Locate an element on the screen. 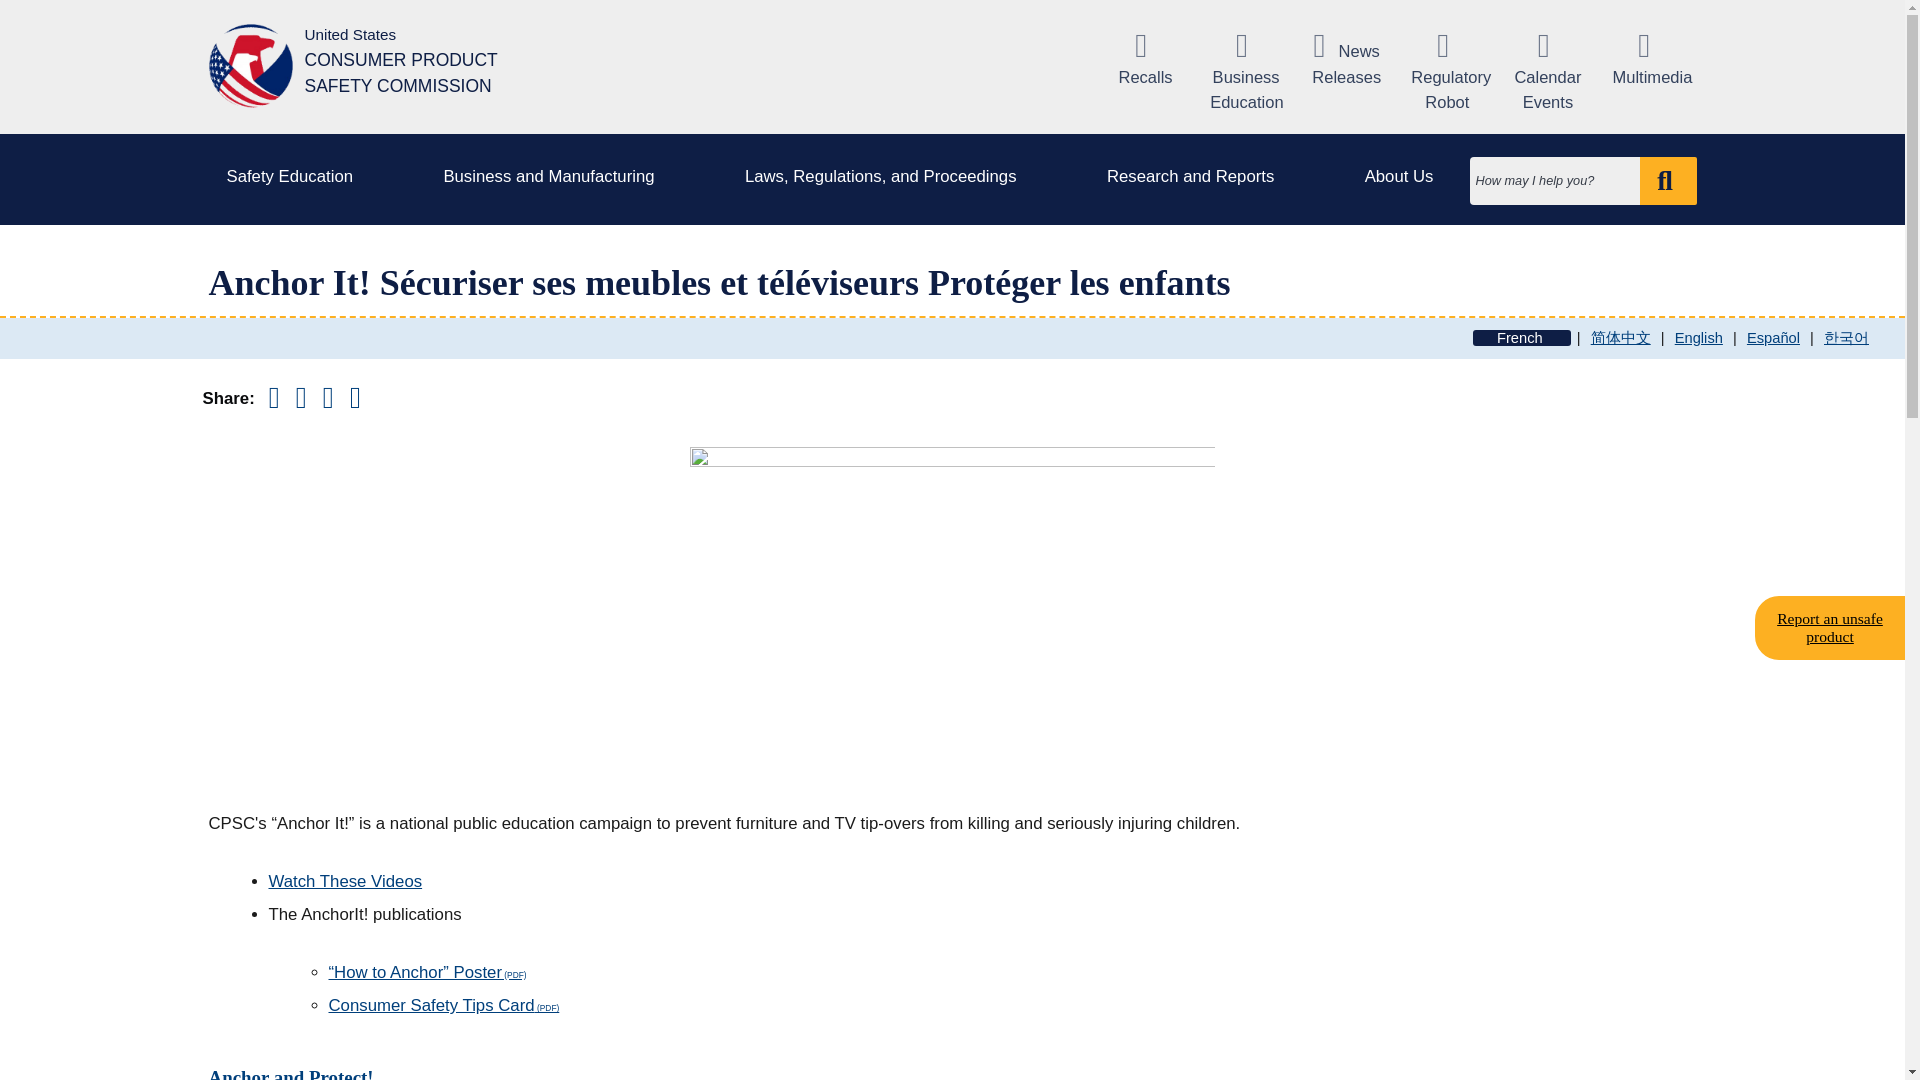 This screenshot has width=1920, height=1080. Safety Education is located at coordinates (294, 177).